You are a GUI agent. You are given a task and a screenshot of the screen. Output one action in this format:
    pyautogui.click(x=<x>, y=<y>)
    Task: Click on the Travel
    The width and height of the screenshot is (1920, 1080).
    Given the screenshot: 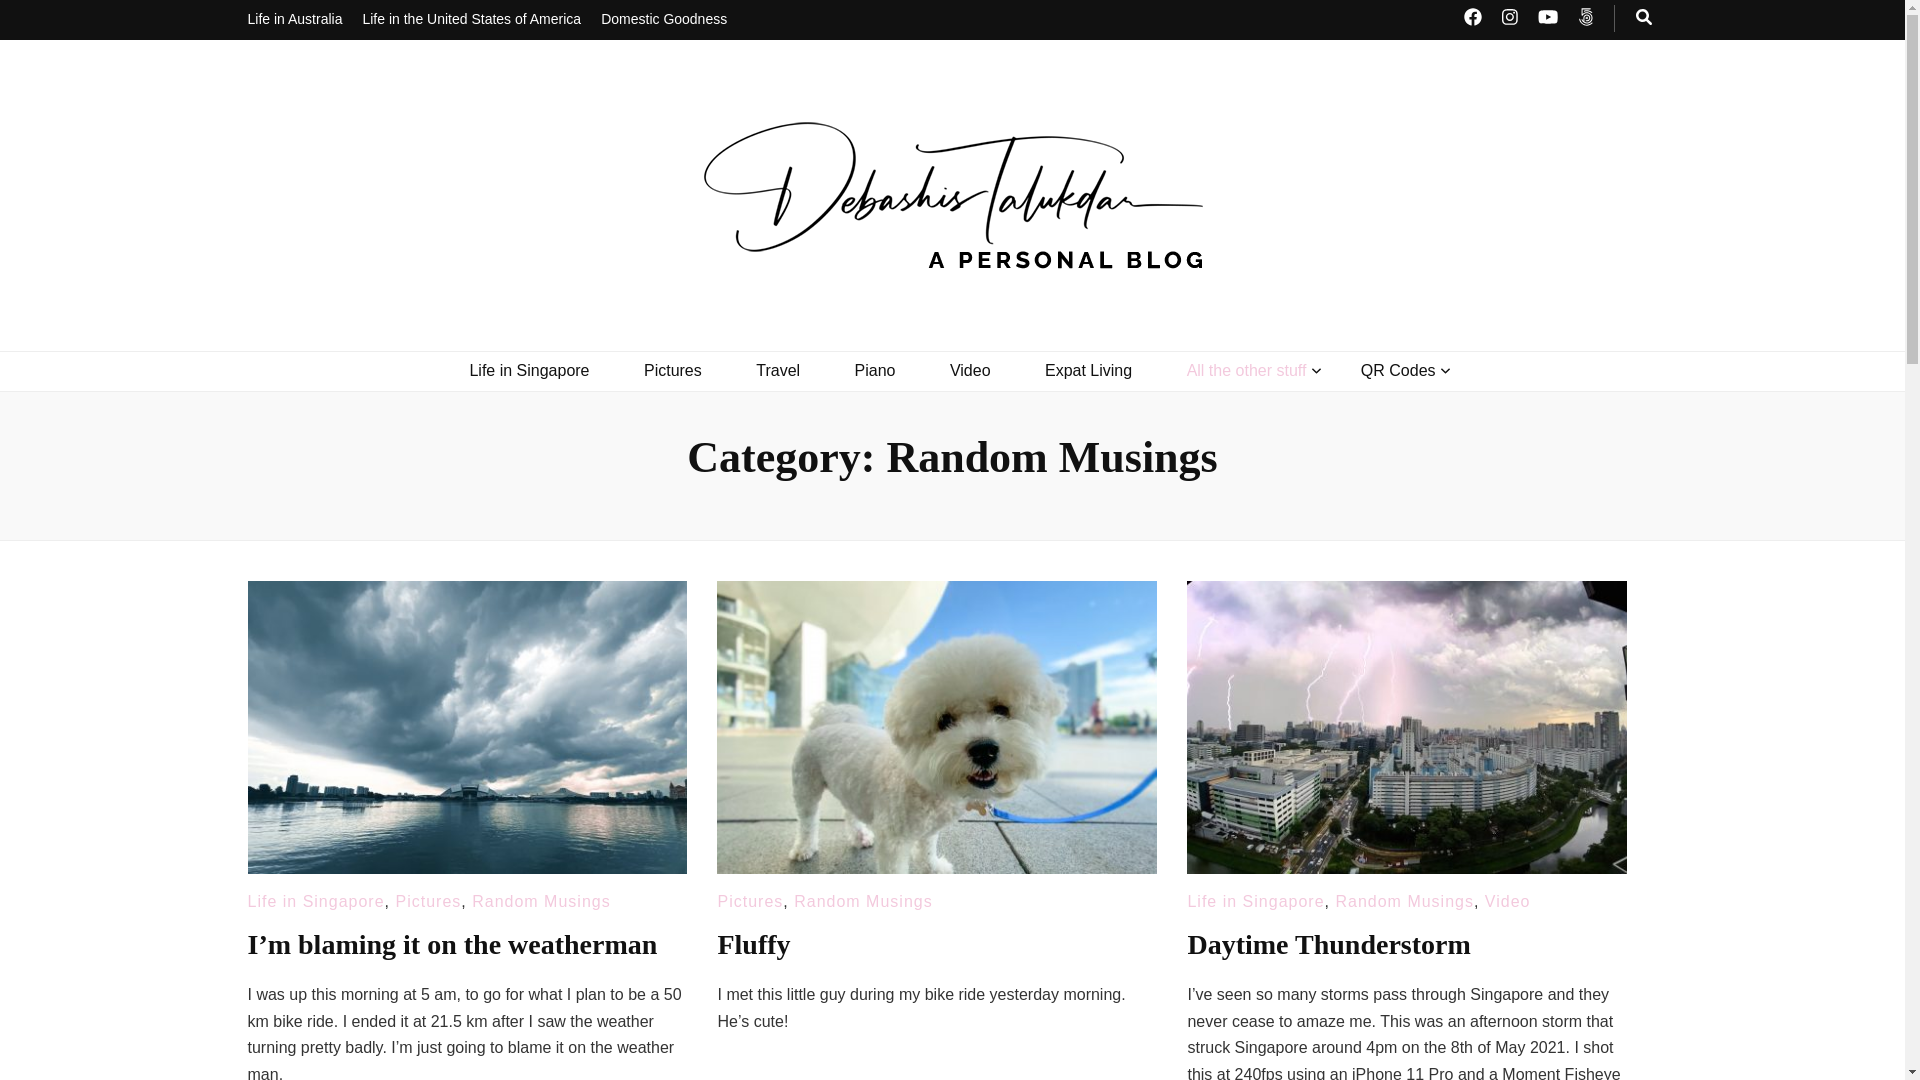 What is the action you would take?
    pyautogui.click(x=778, y=370)
    